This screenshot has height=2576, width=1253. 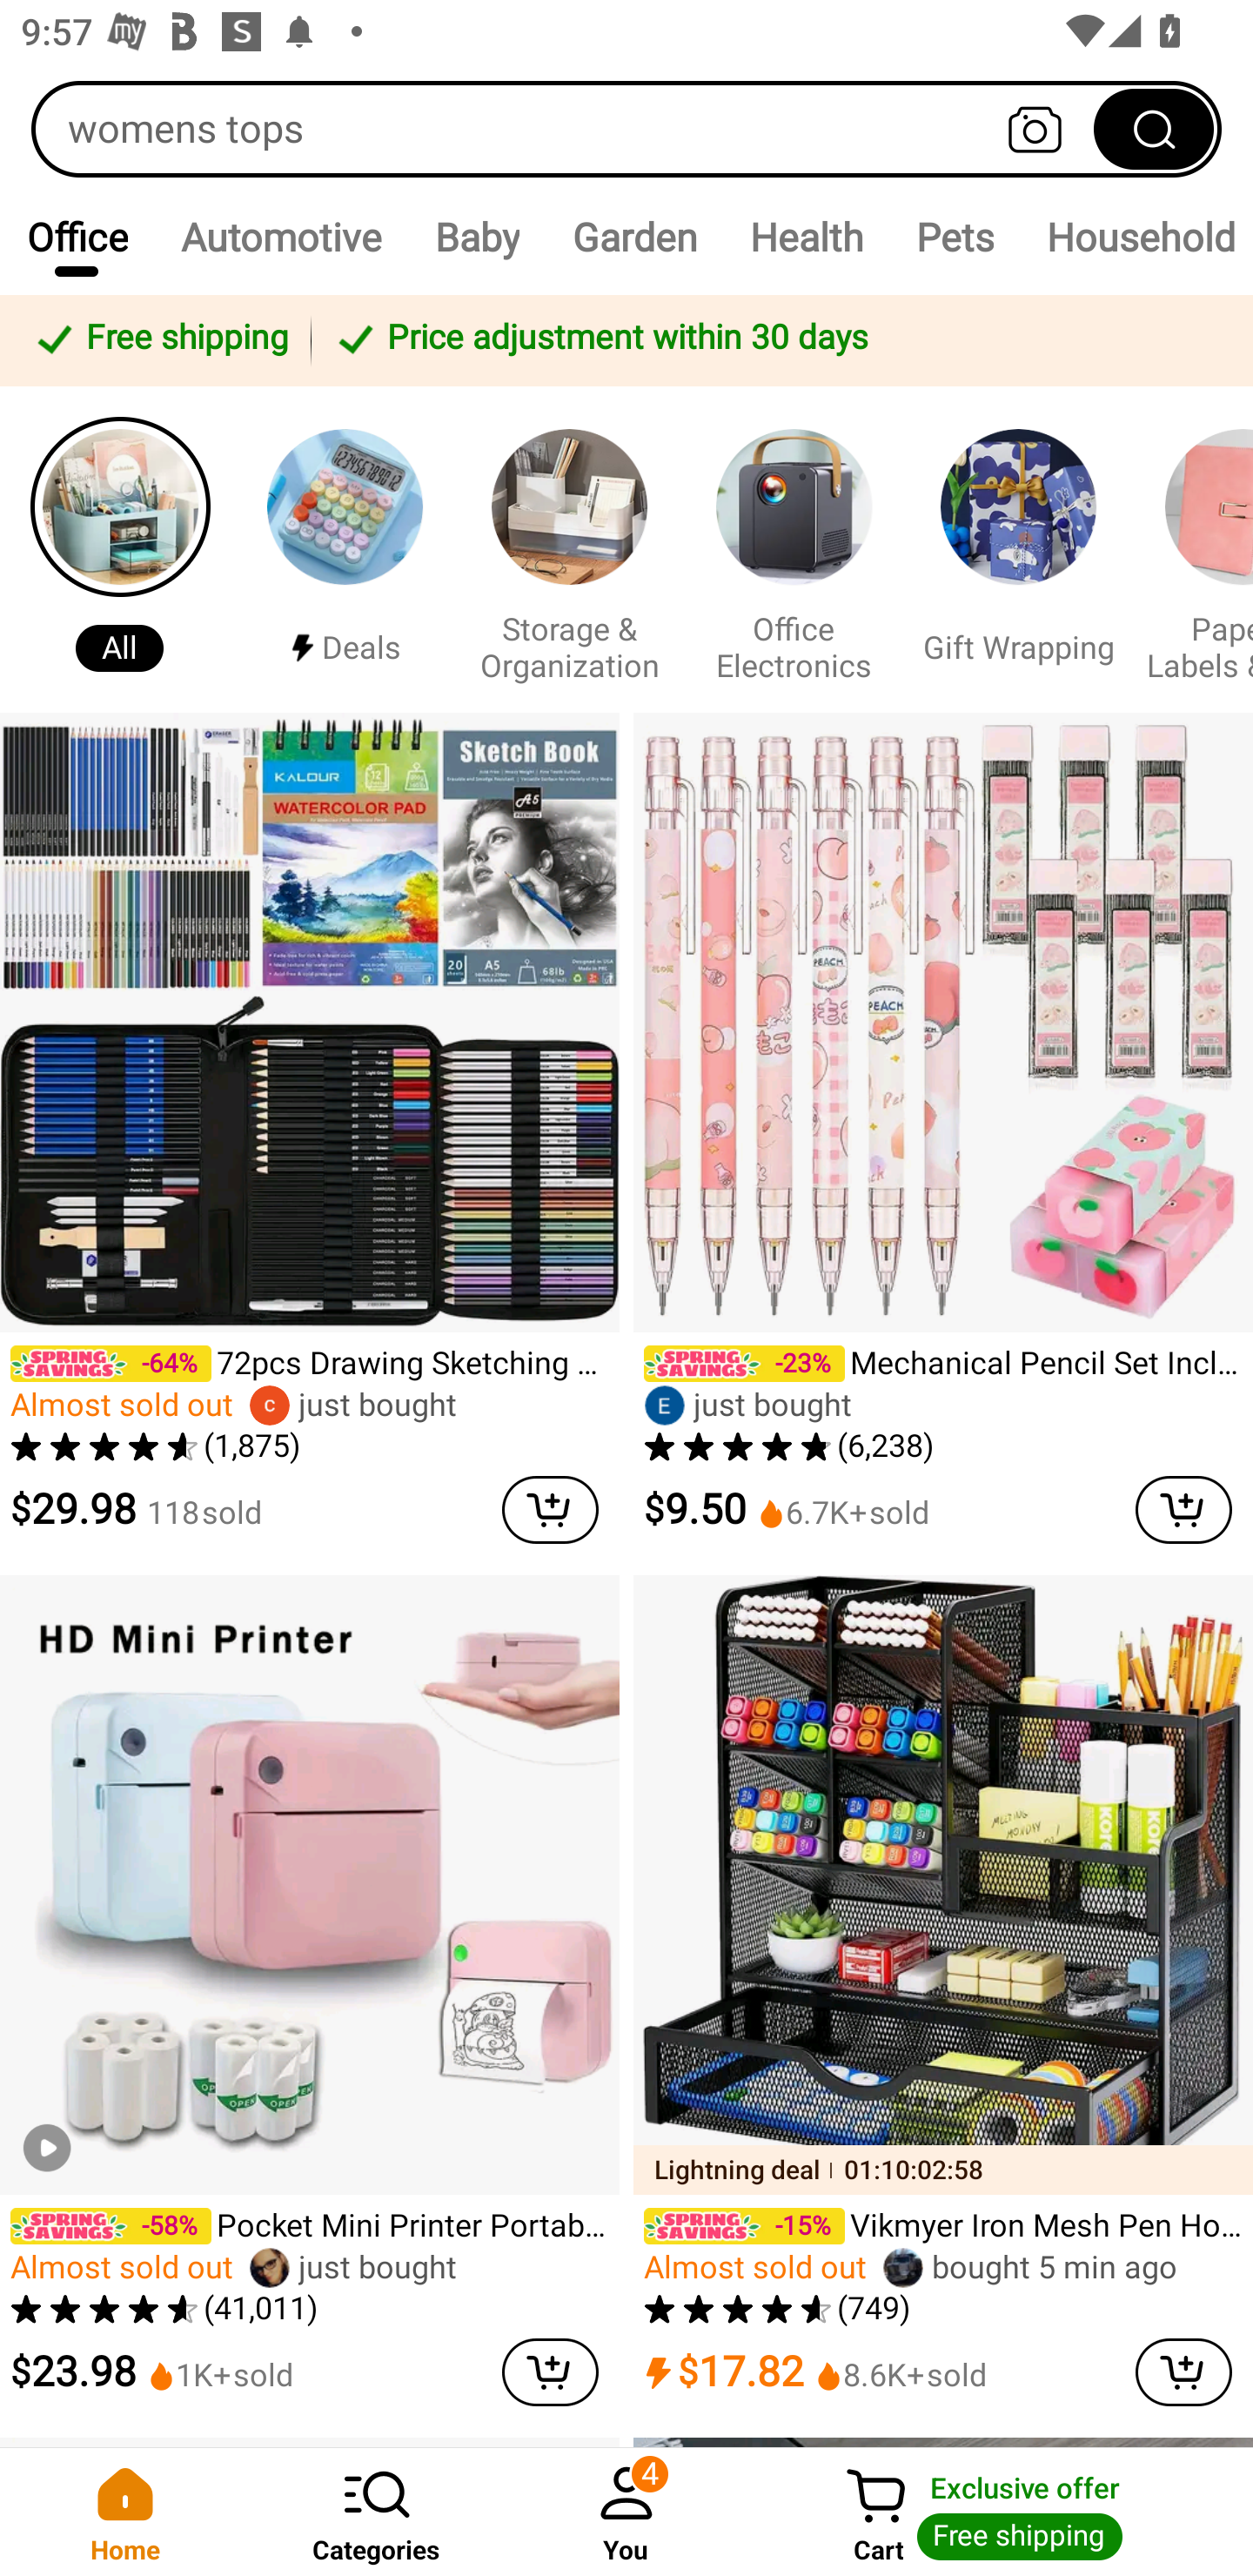 I want to click on Categories, so click(x=376, y=2512).